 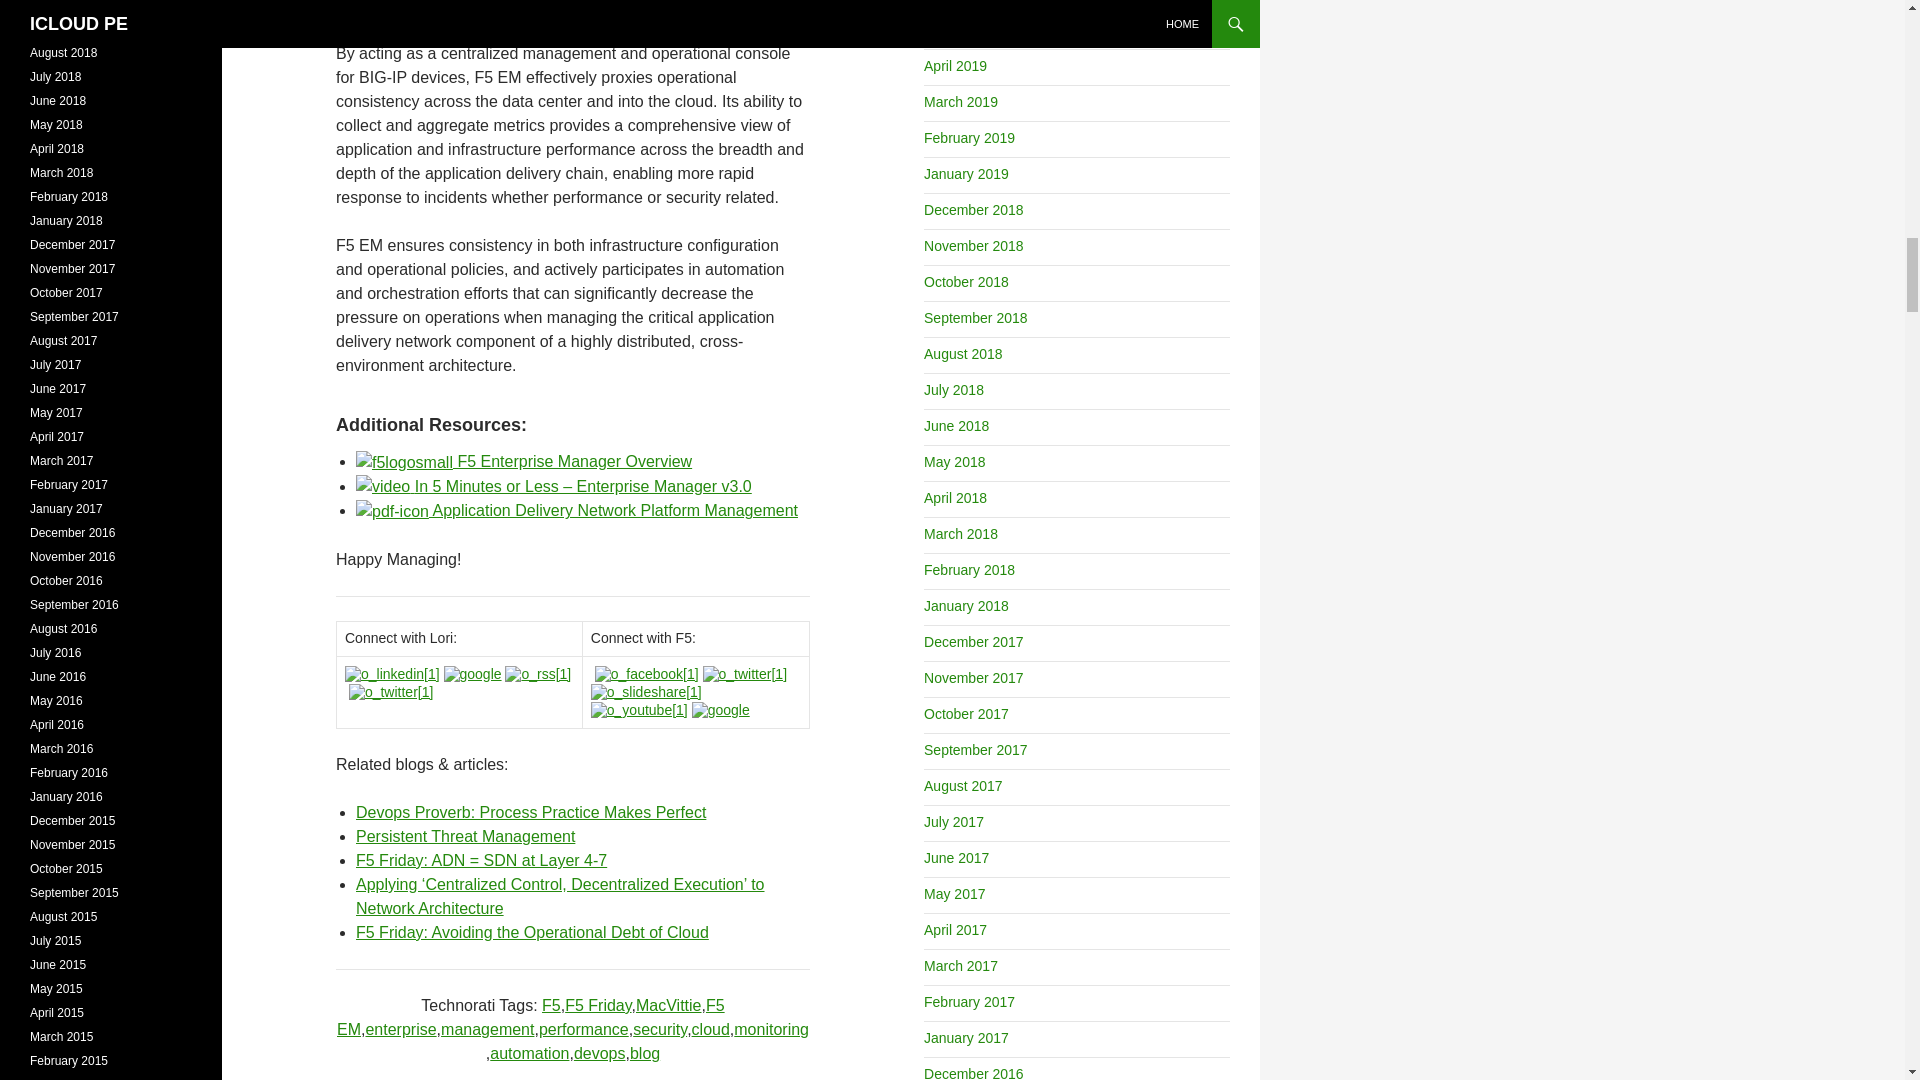 I want to click on pdf-icon, so click(x=392, y=512).